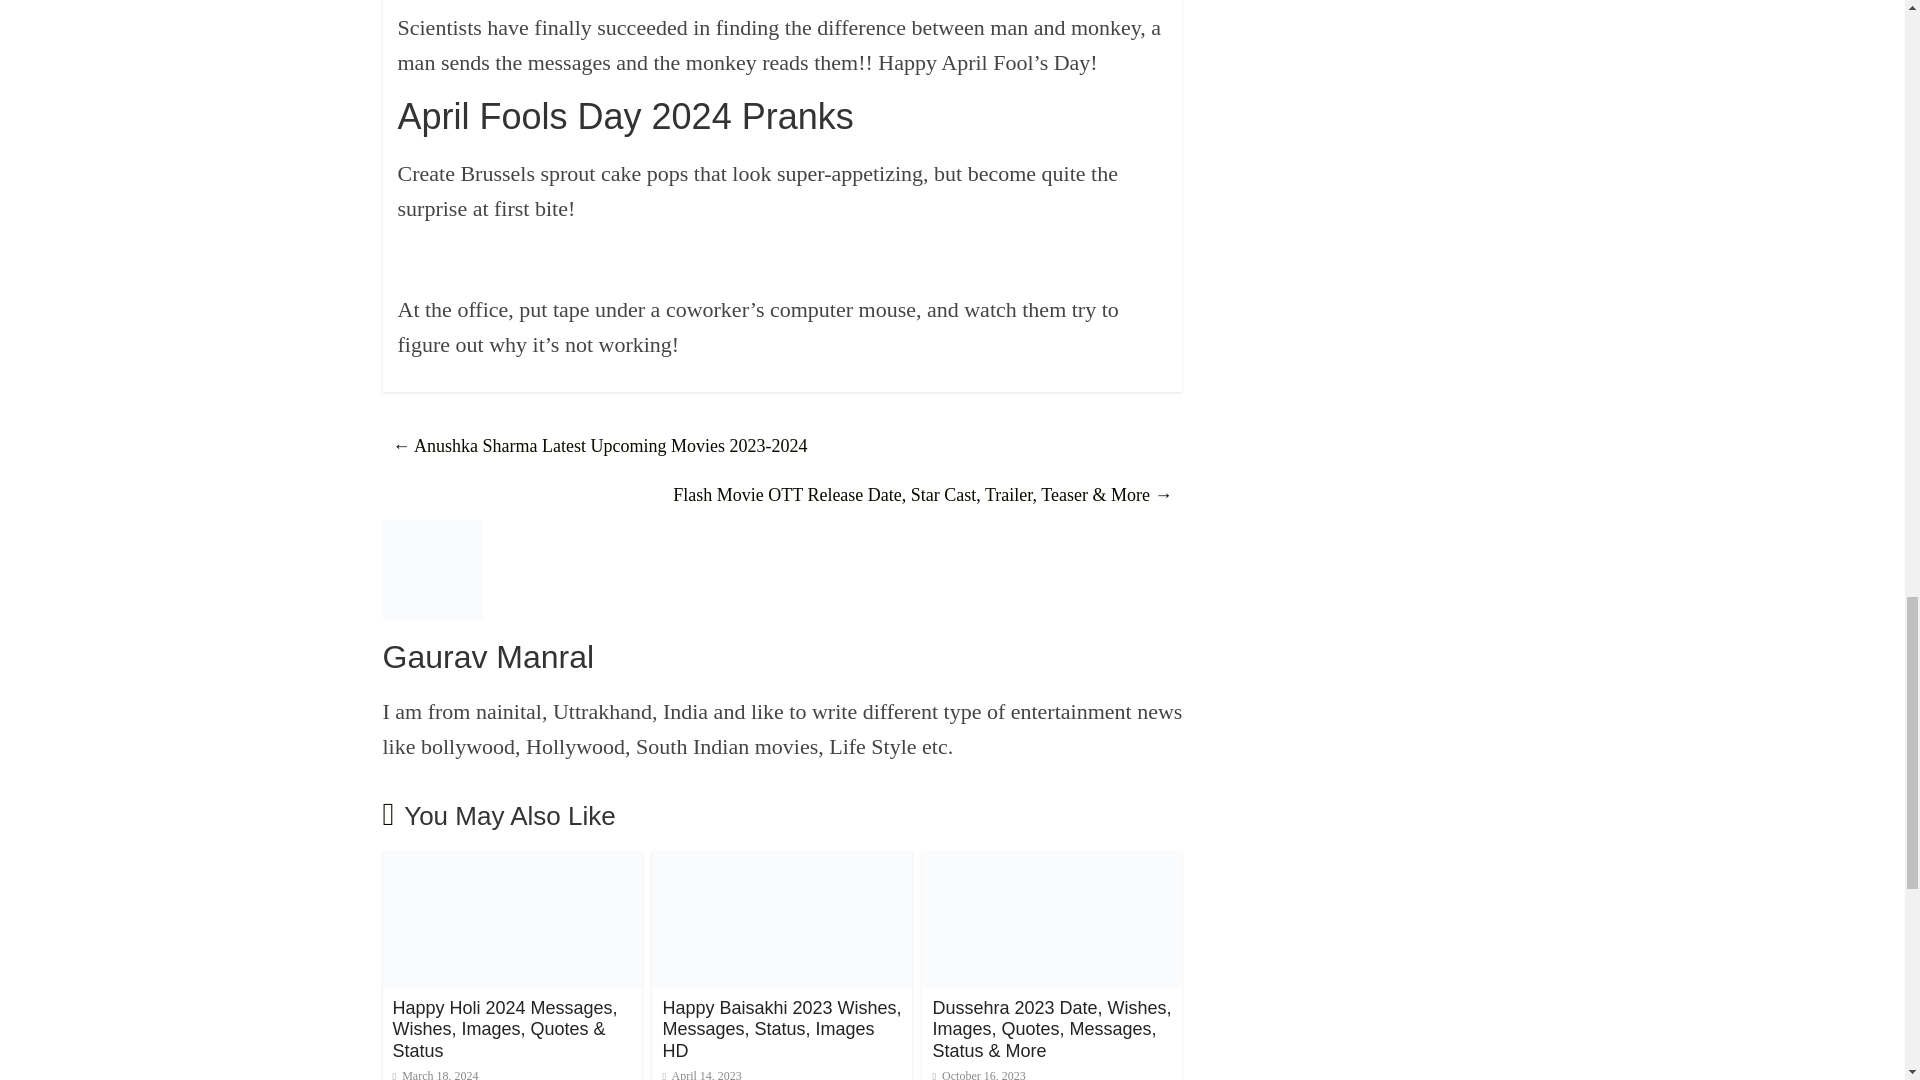 The height and width of the screenshot is (1080, 1920). I want to click on March 18, 2024, so click(434, 1074).